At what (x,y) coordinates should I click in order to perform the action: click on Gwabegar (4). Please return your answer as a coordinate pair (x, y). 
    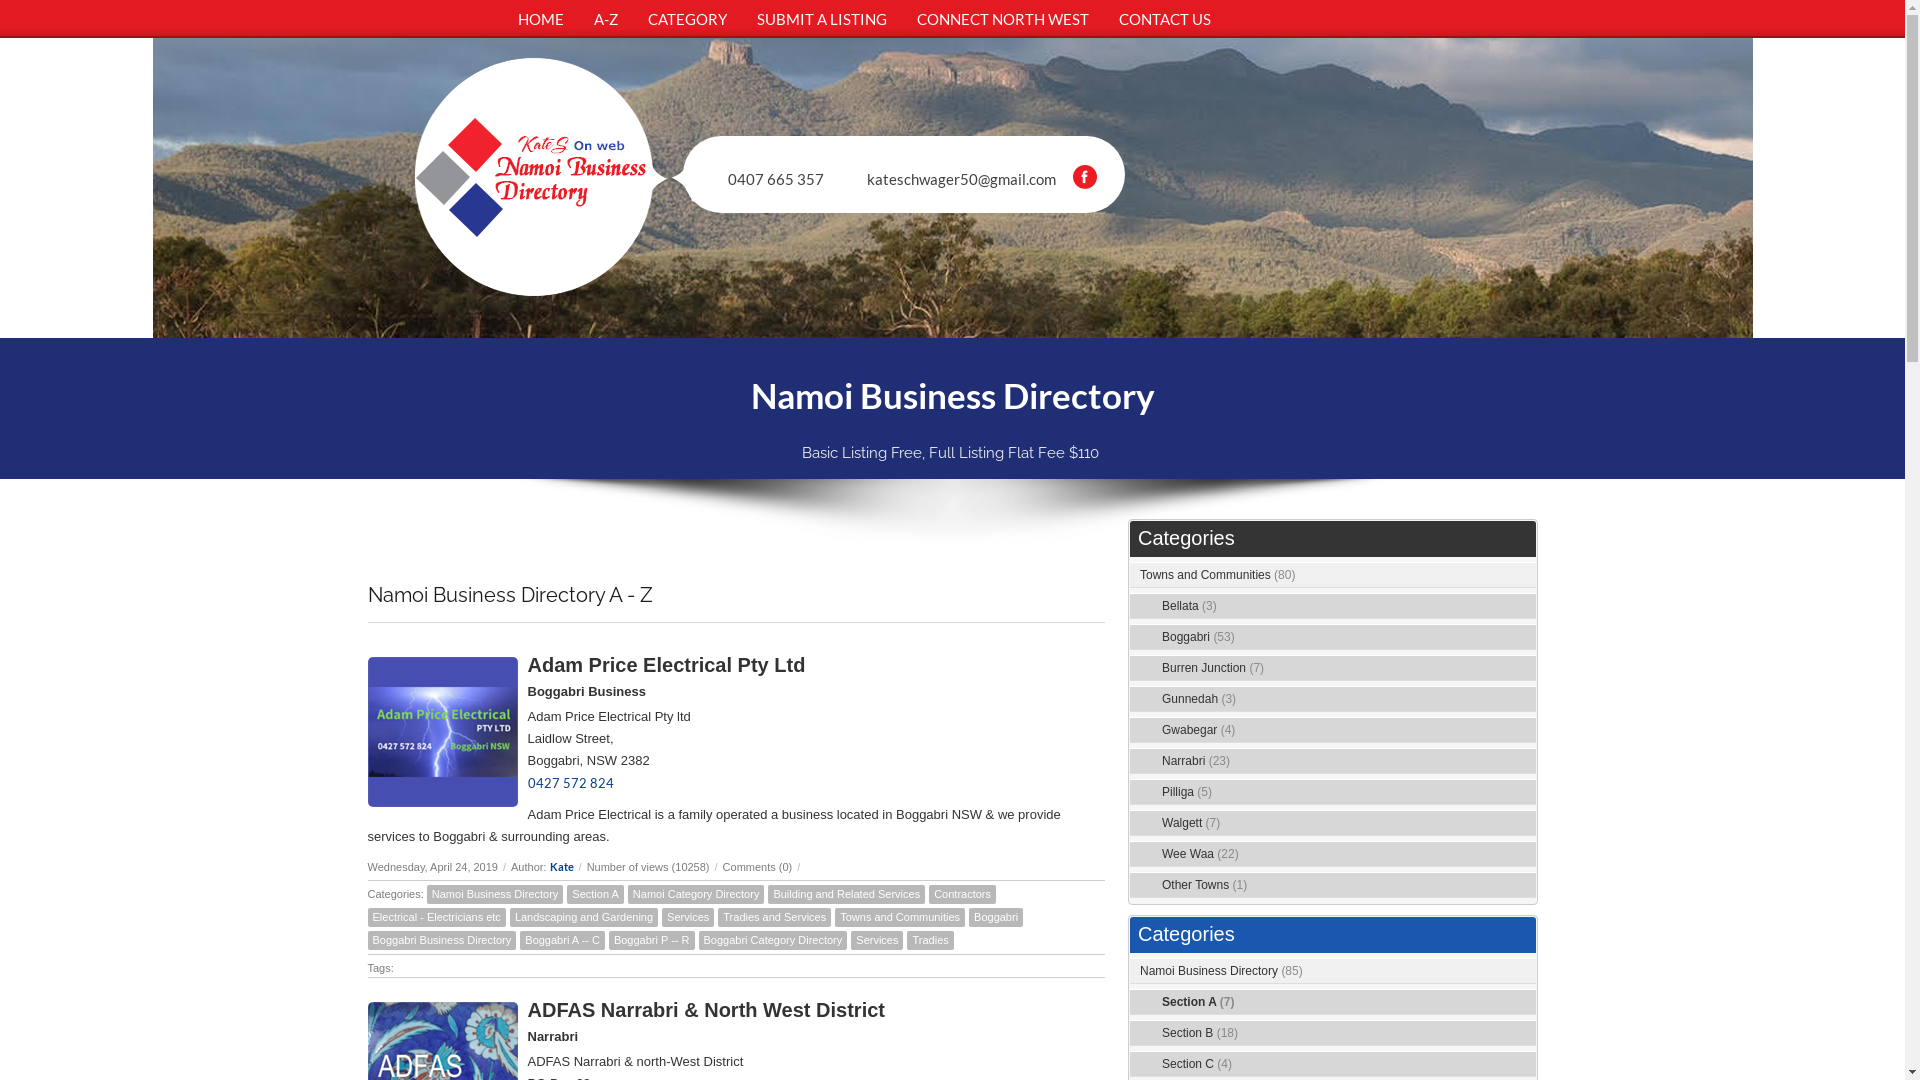
    Looking at the image, I should click on (1198, 730).